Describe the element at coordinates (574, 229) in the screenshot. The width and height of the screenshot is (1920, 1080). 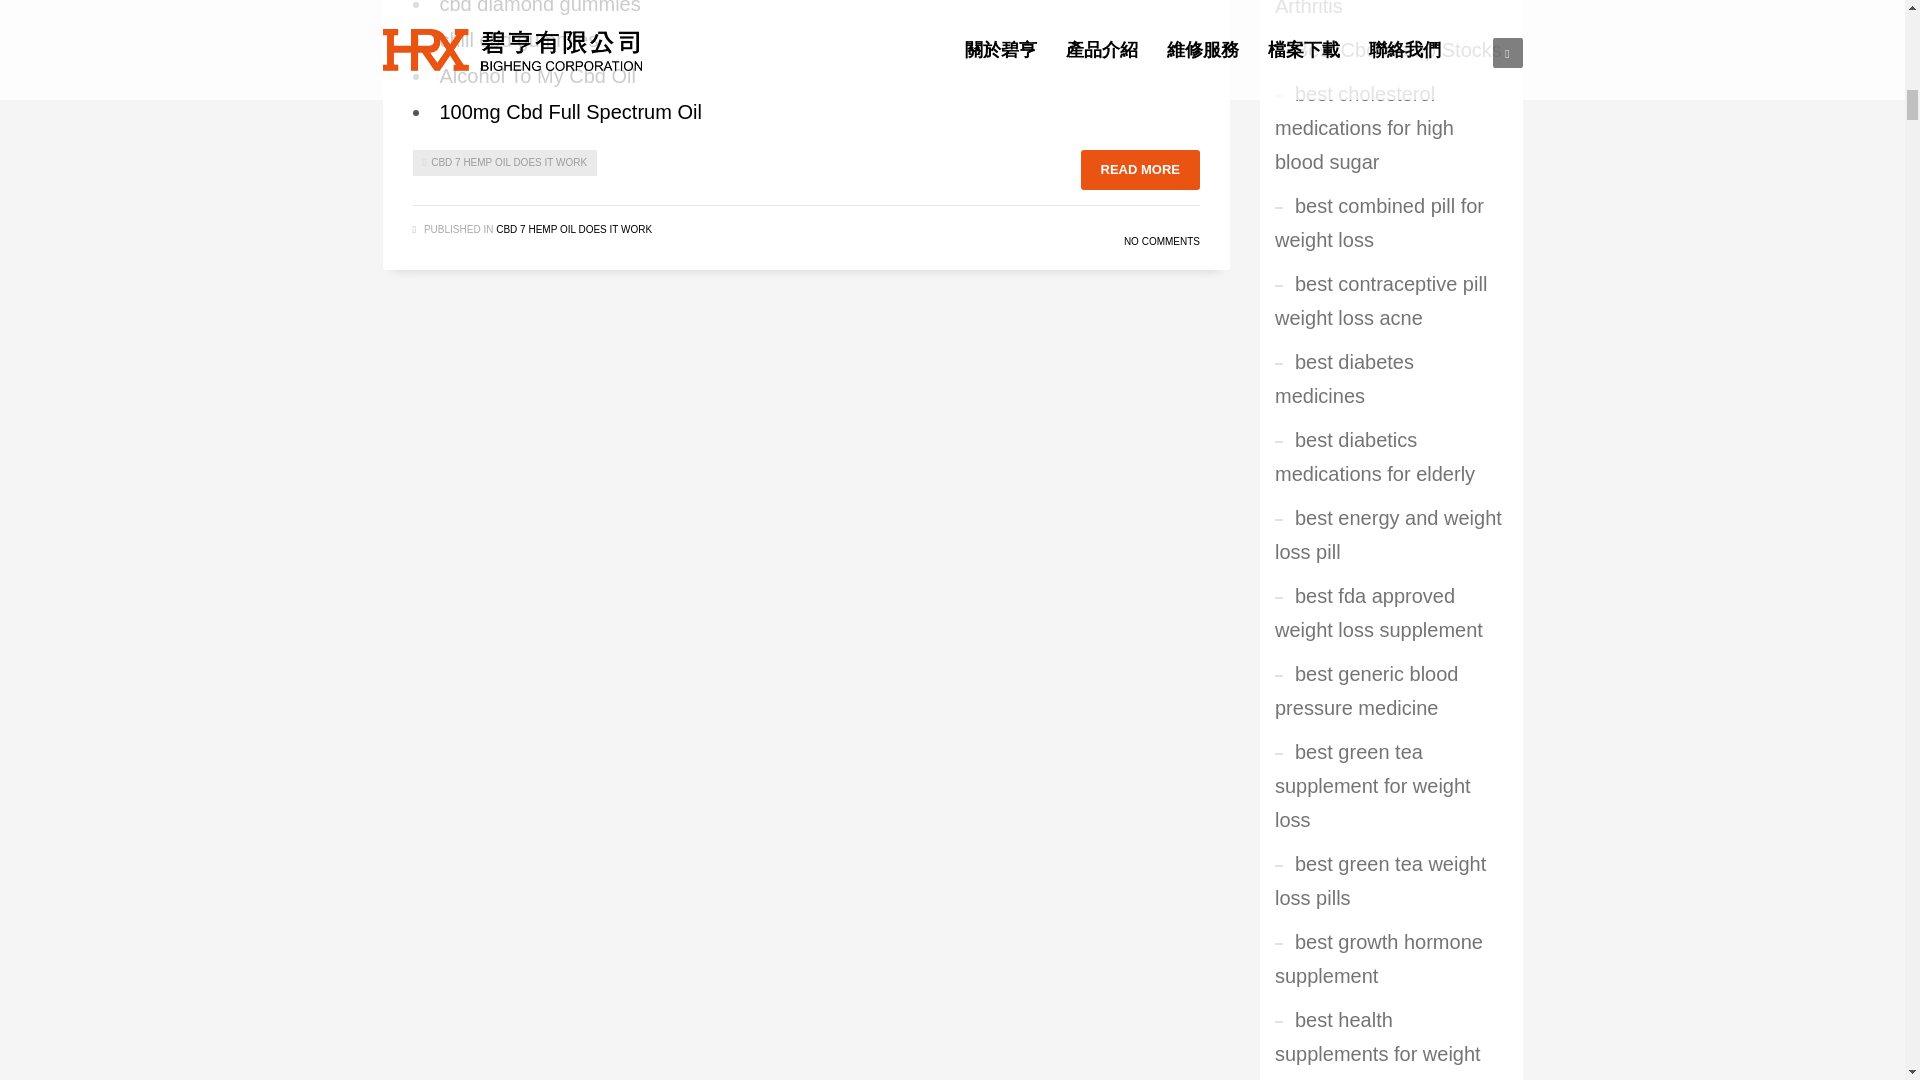
I see `CBD 7 HEMP OIL DOES IT WORK` at that location.